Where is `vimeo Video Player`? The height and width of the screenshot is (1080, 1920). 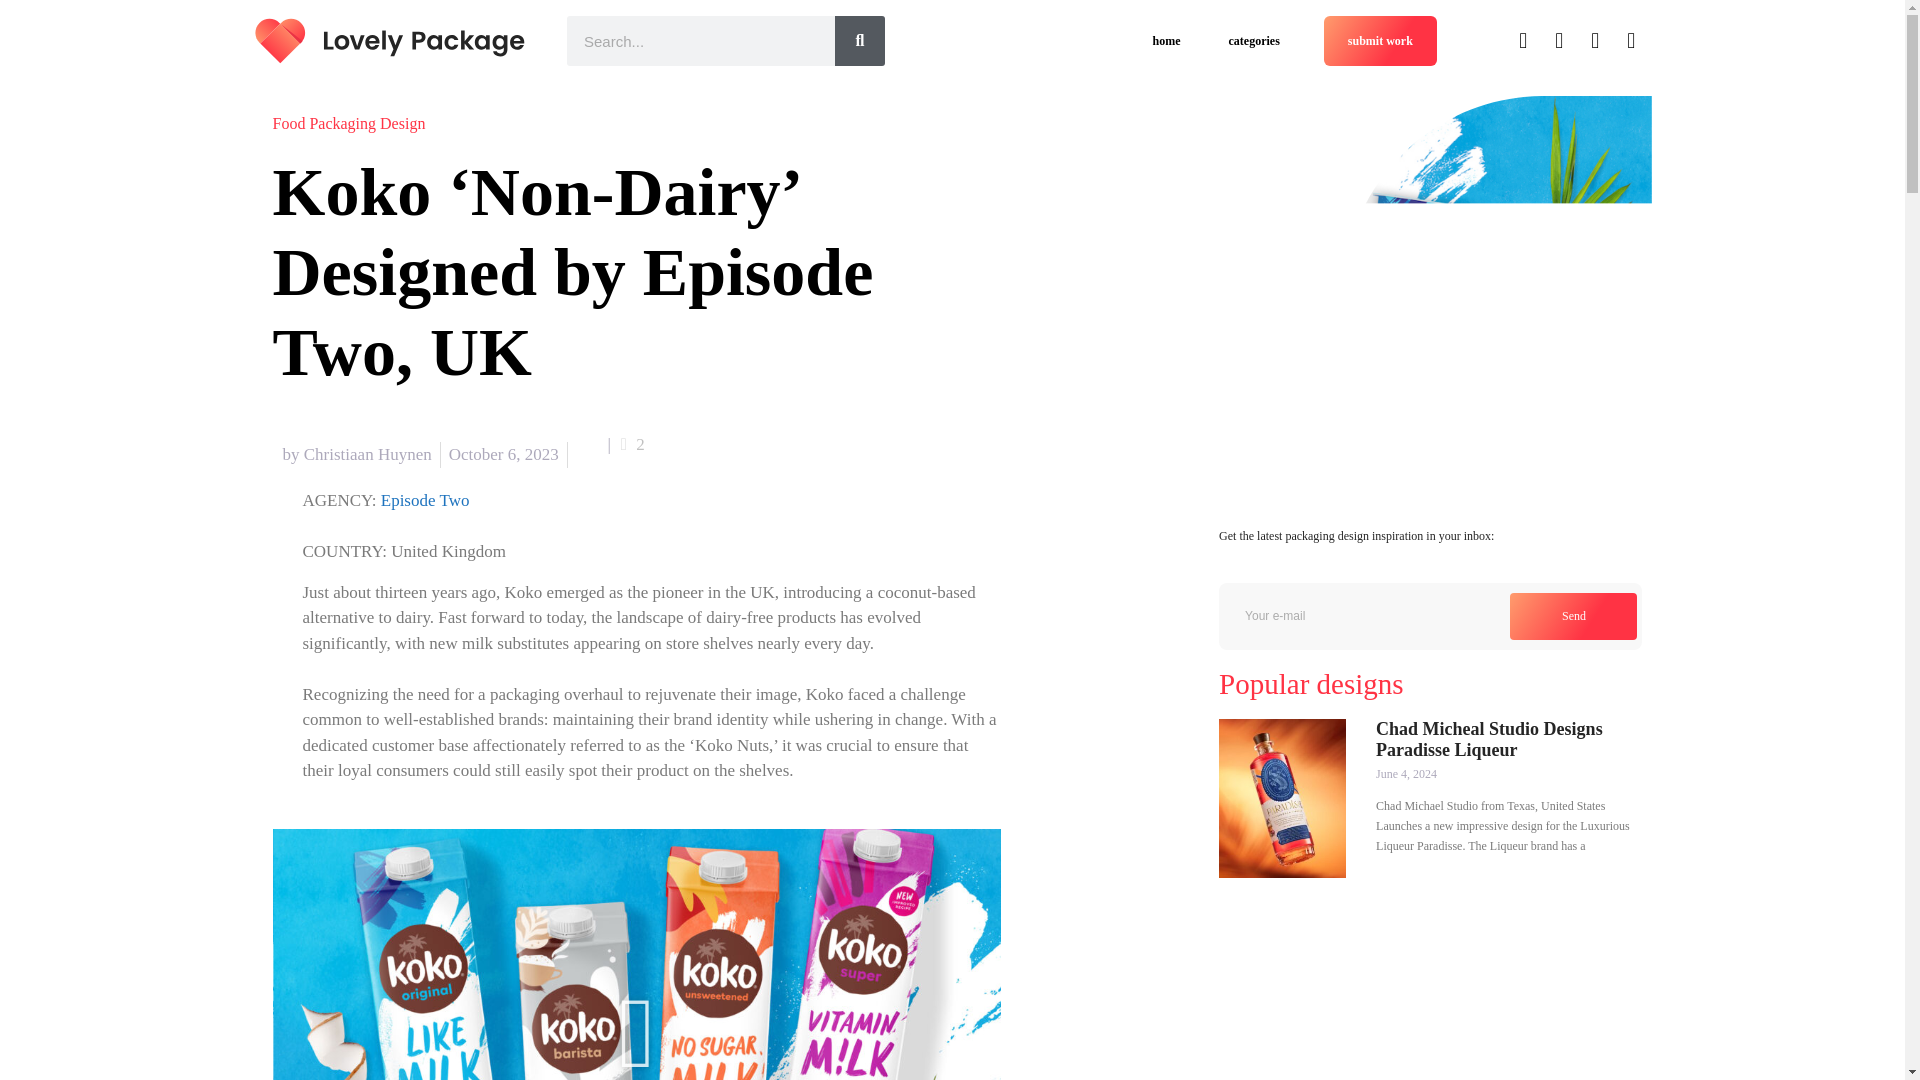
vimeo Video Player is located at coordinates (636, 954).